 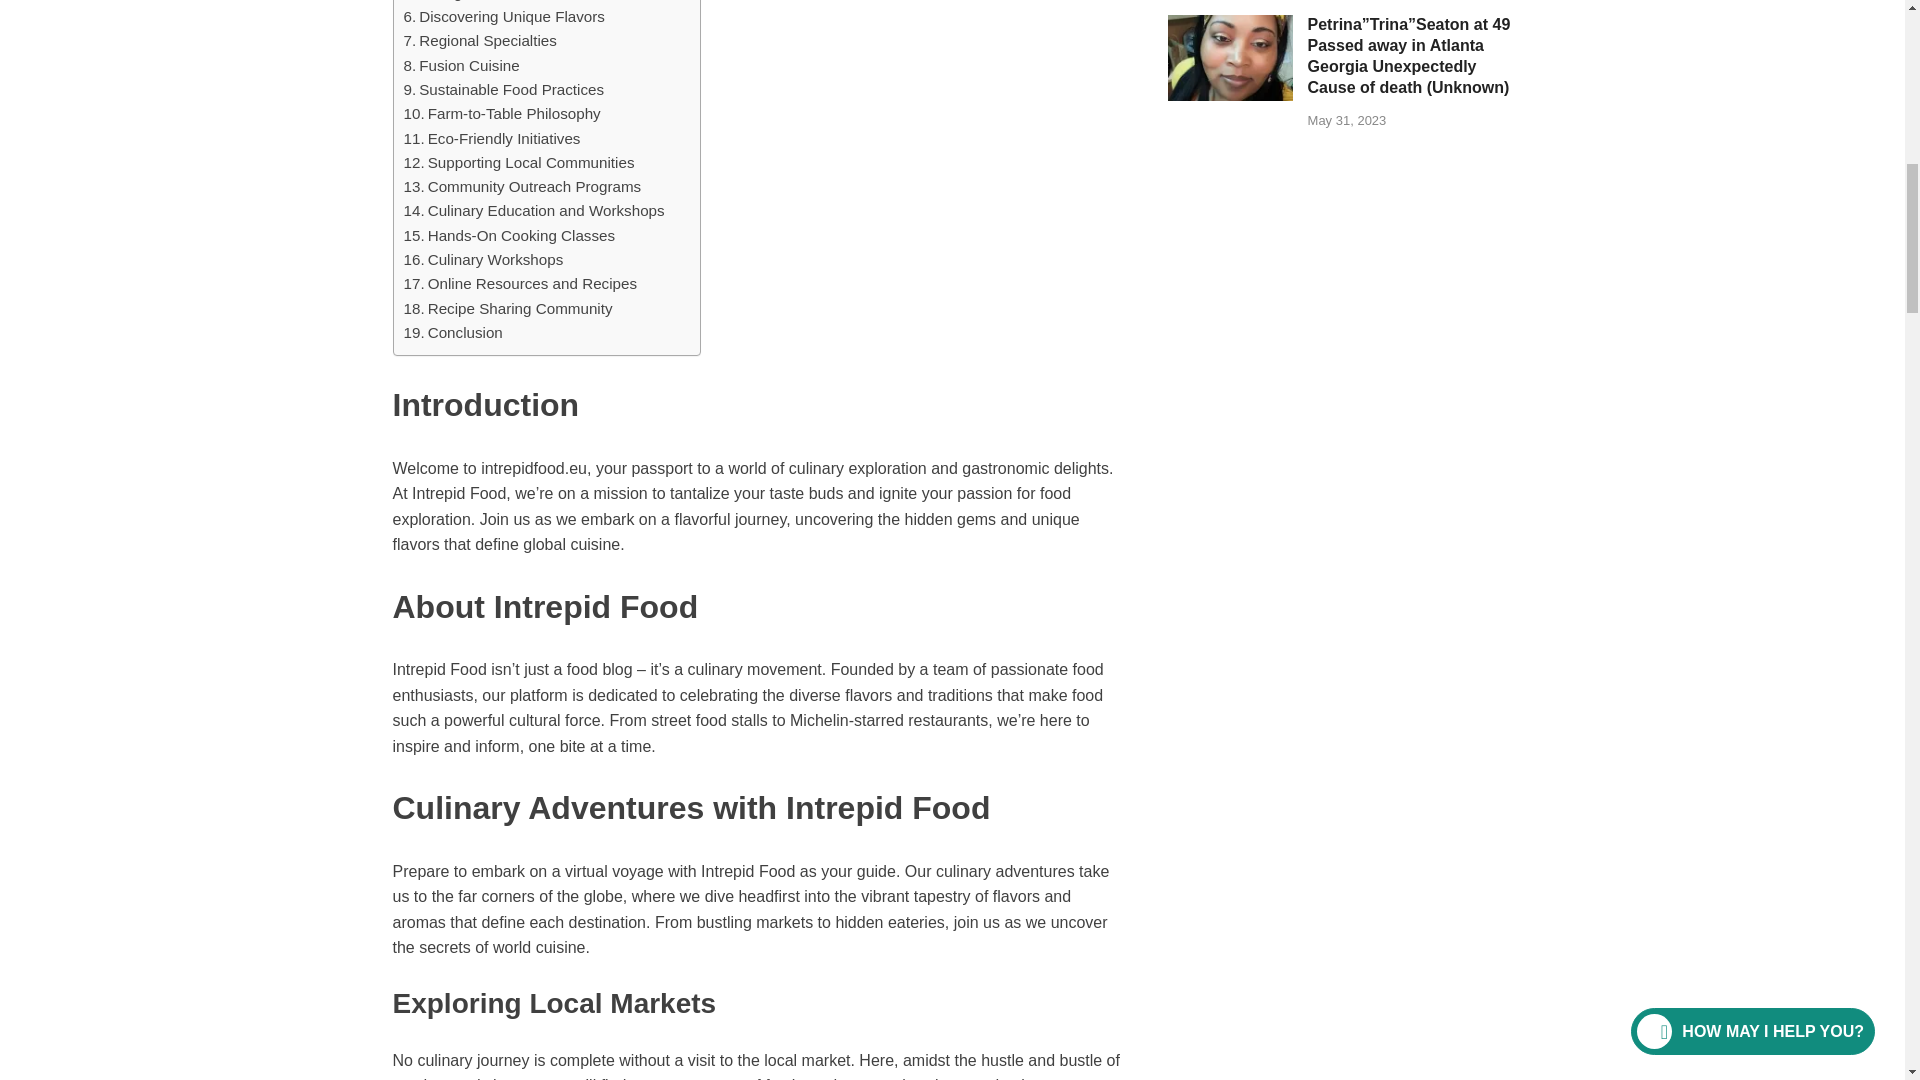 What do you see at coordinates (484, 260) in the screenshot?
I see `Culinary Workshops` at bounding box center [484, 260].